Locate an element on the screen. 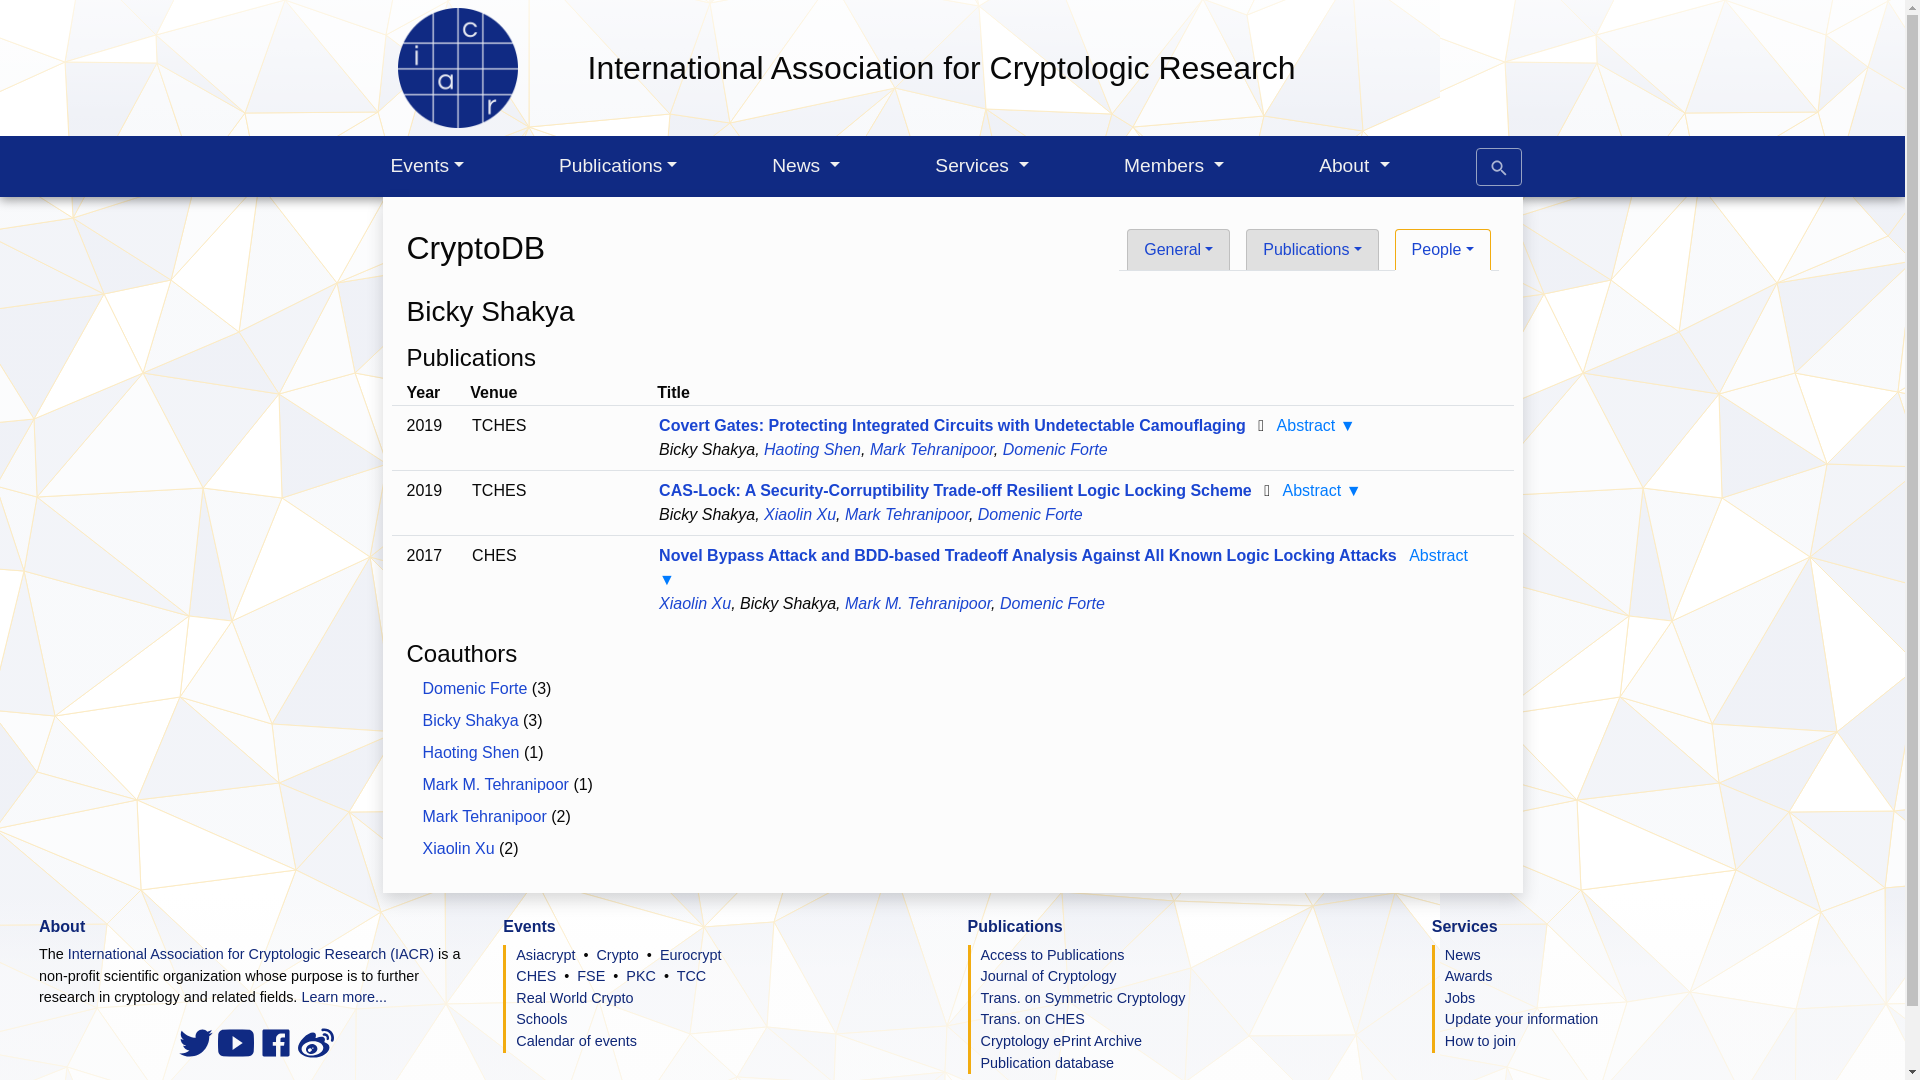  Services is located at coordinates (982, 166).